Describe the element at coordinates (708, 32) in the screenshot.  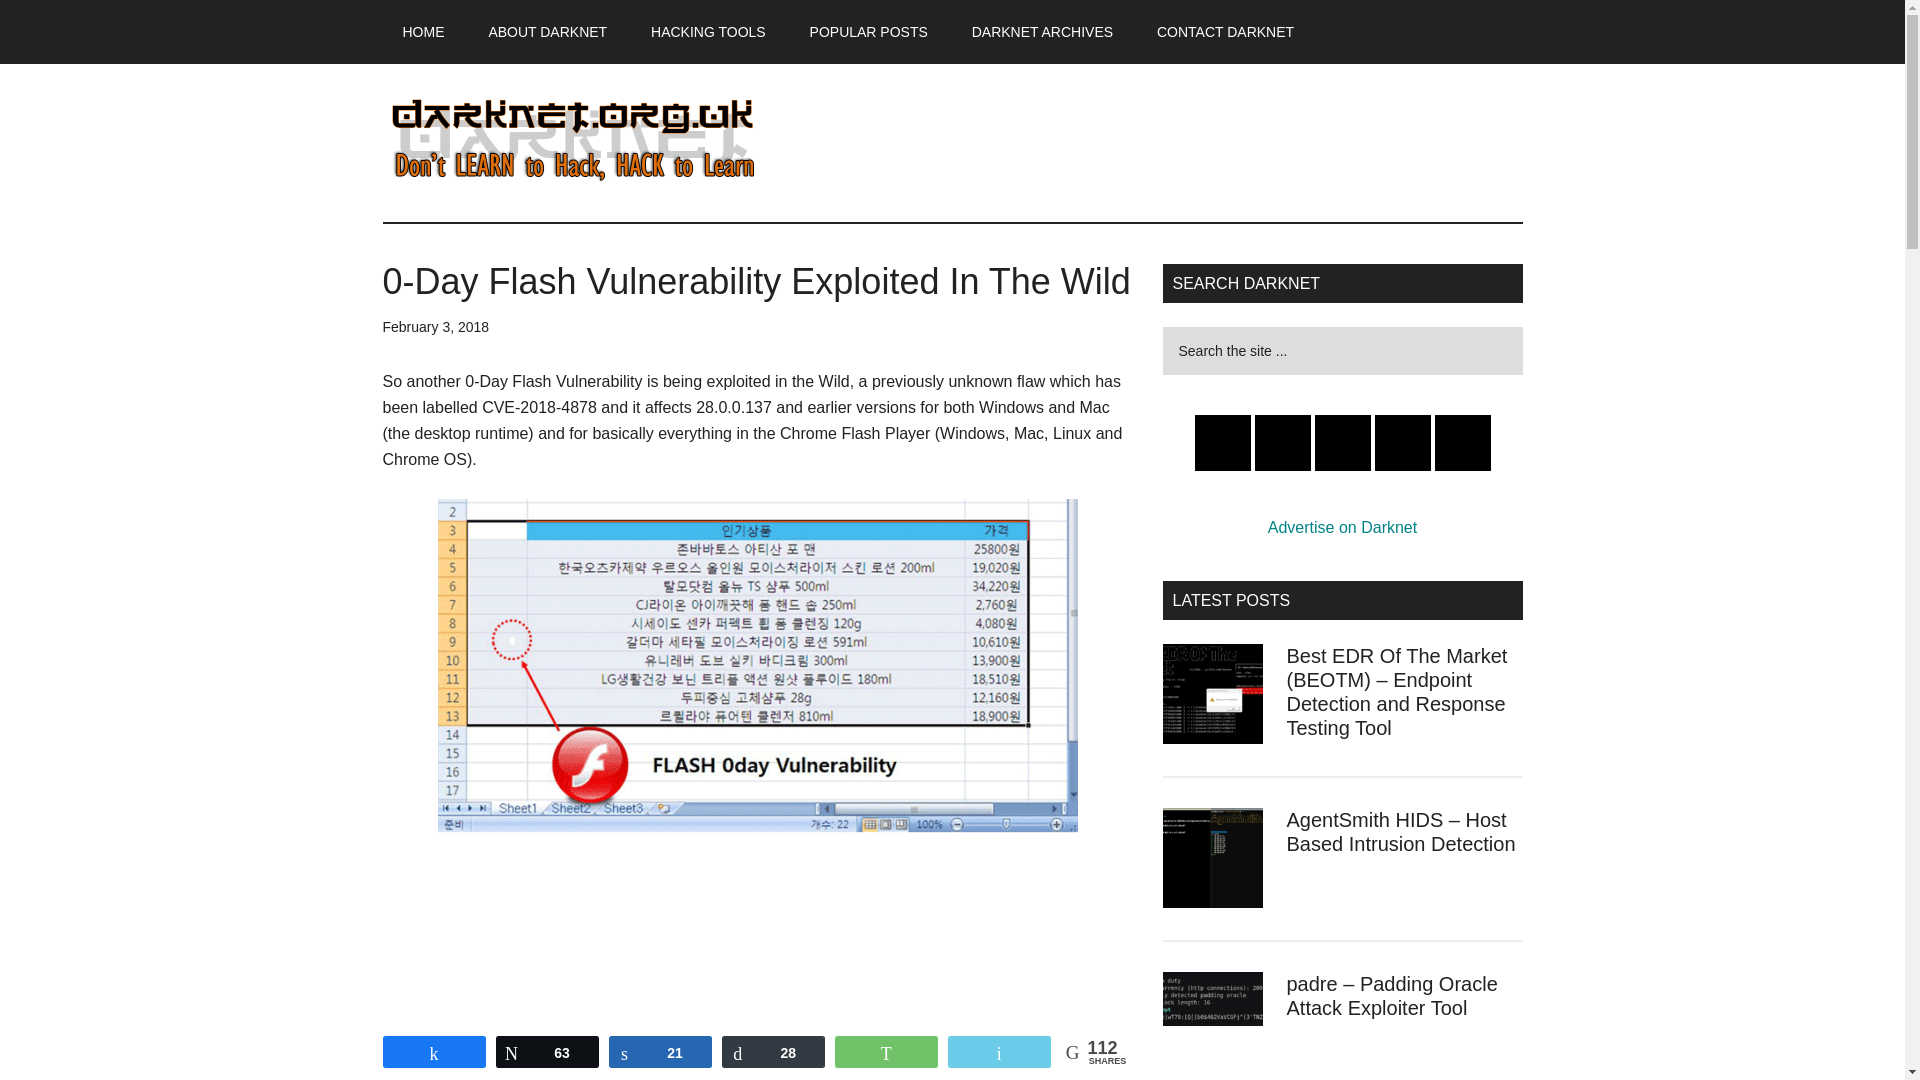
I see `HACKING TOOLS` at that location.